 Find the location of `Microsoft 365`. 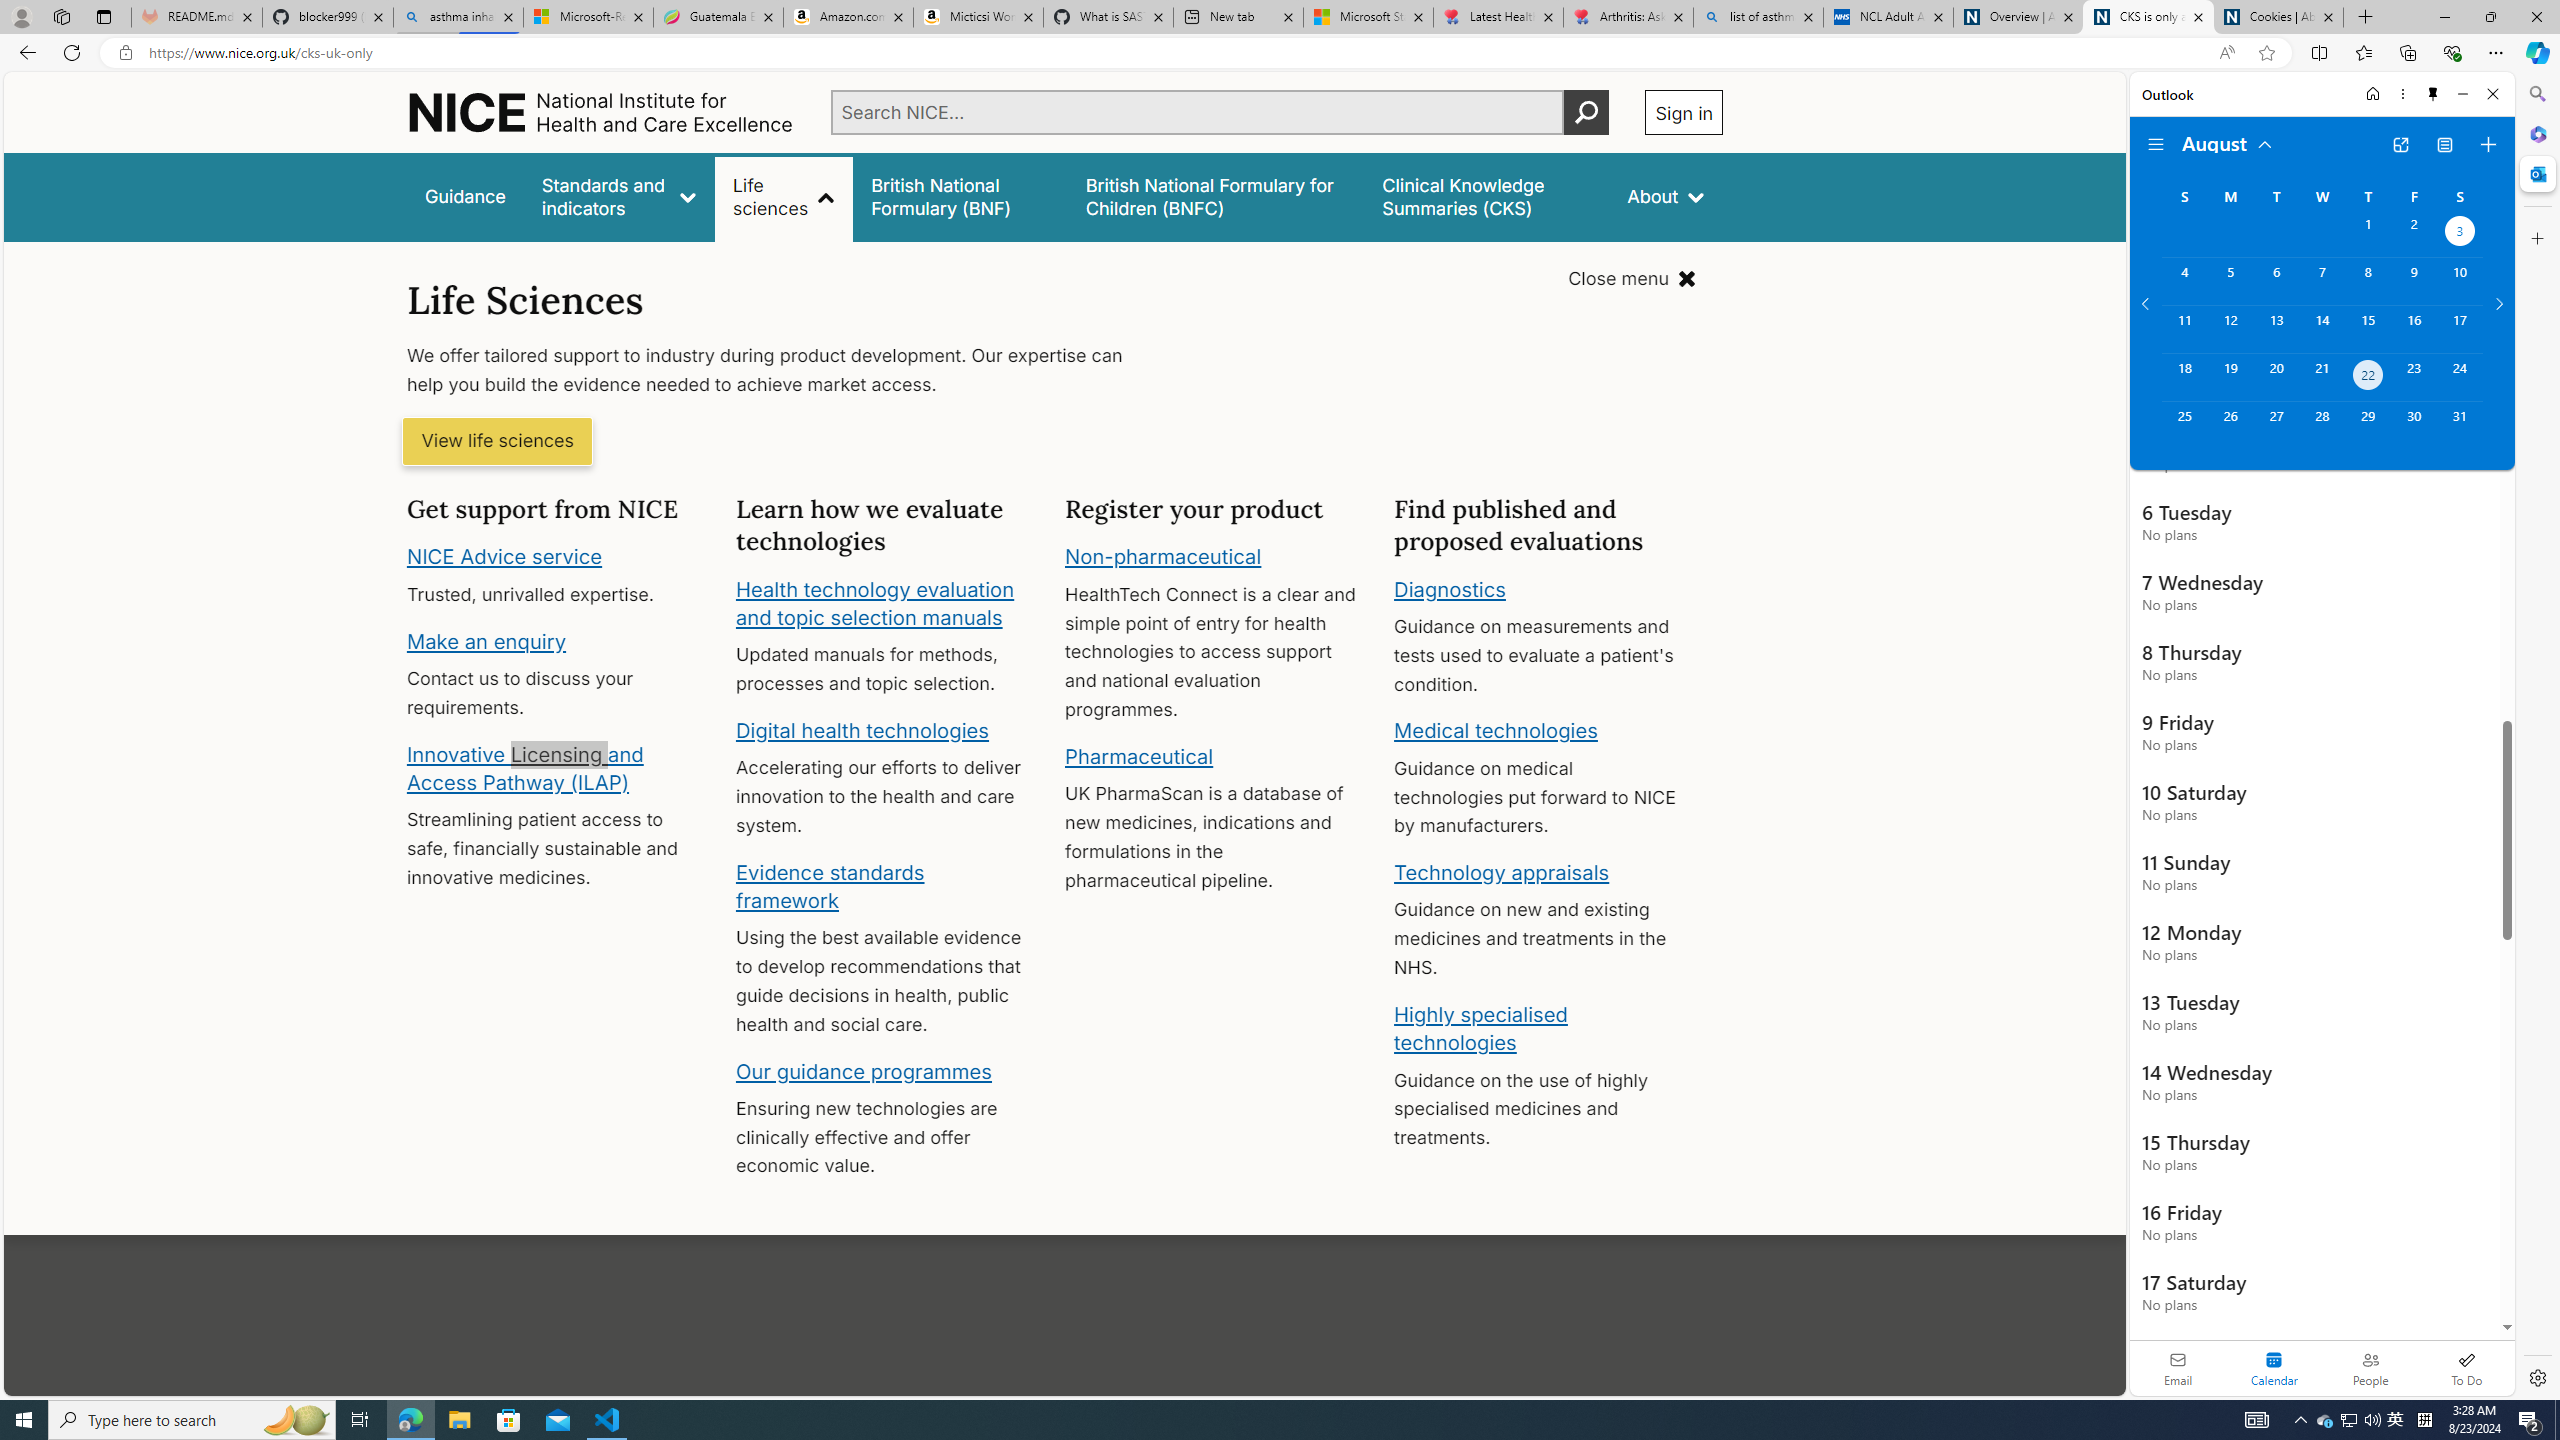

Microsoft 365 is located at coordinates (2536, 134).